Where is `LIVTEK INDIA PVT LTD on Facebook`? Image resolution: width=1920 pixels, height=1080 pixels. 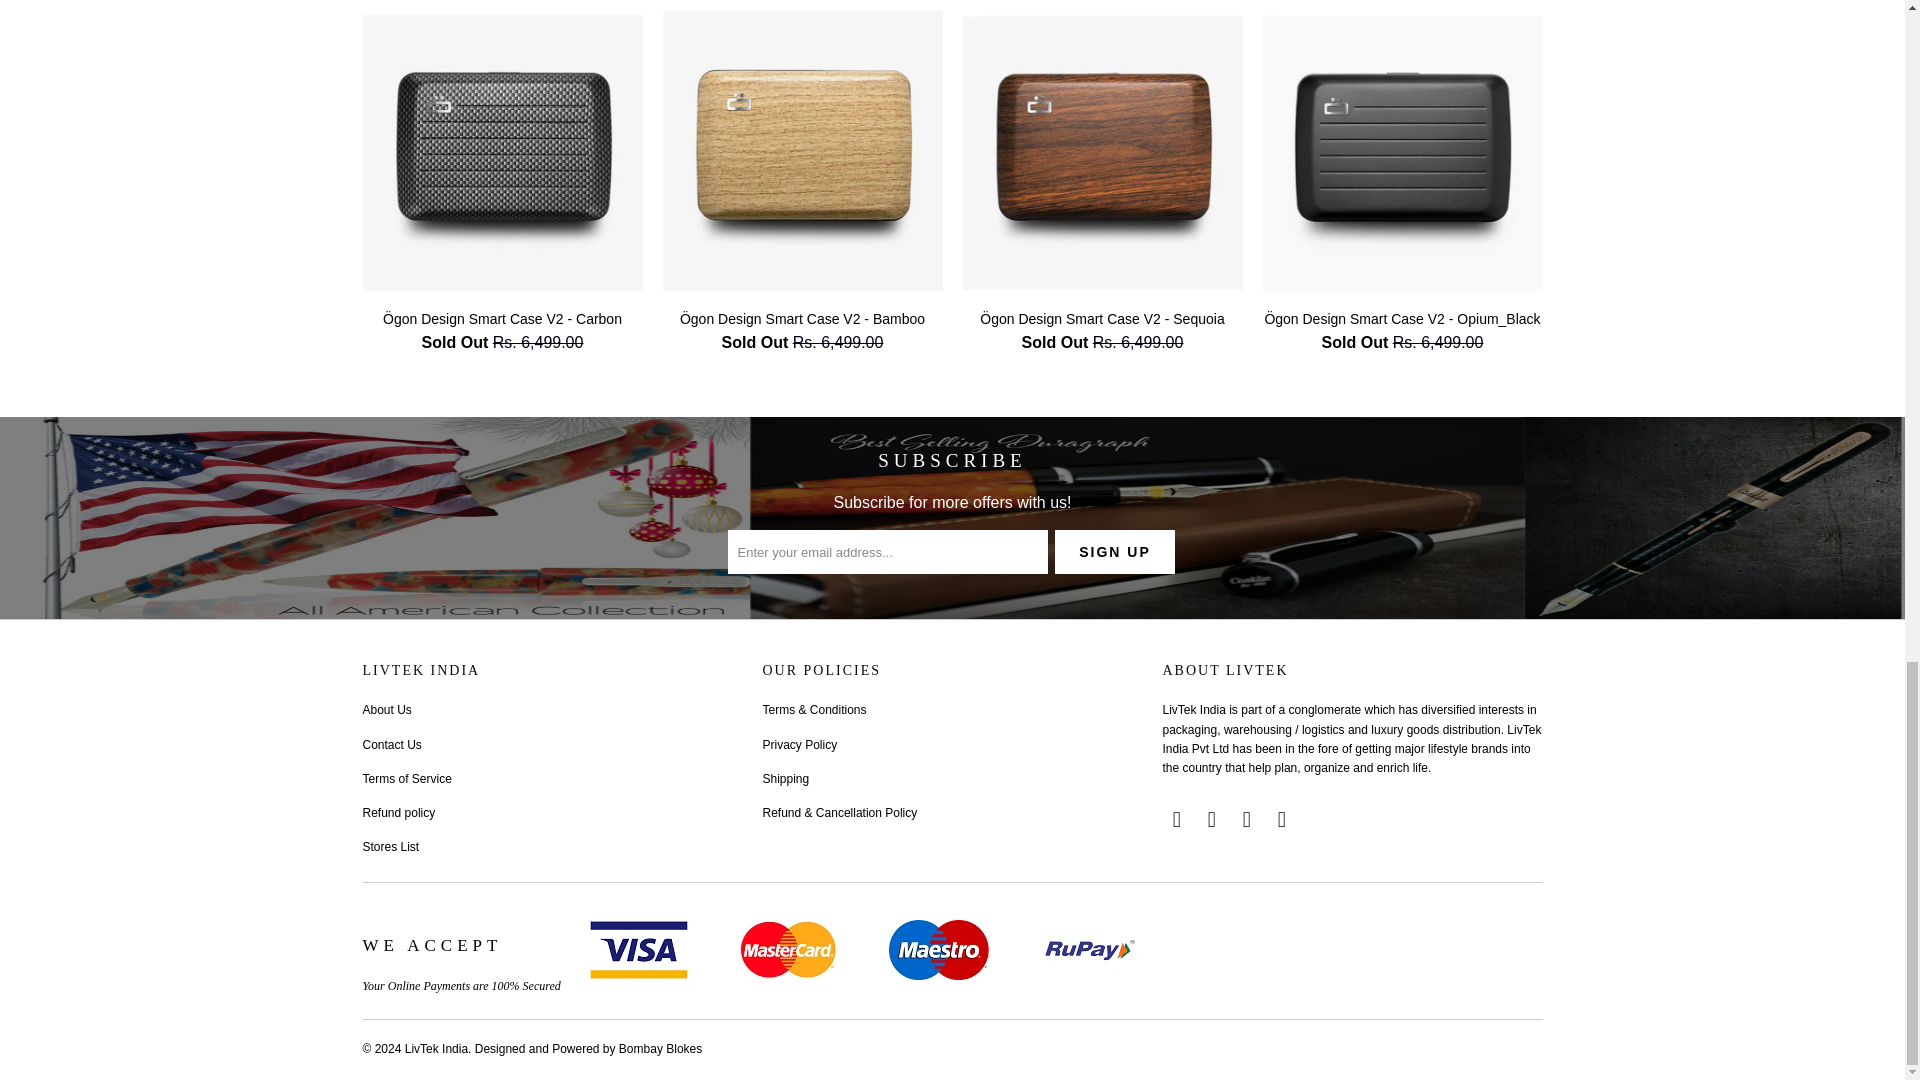
LIVTEK INDIA PVT LTD on Facebook is located at coordinates (1176, 819).